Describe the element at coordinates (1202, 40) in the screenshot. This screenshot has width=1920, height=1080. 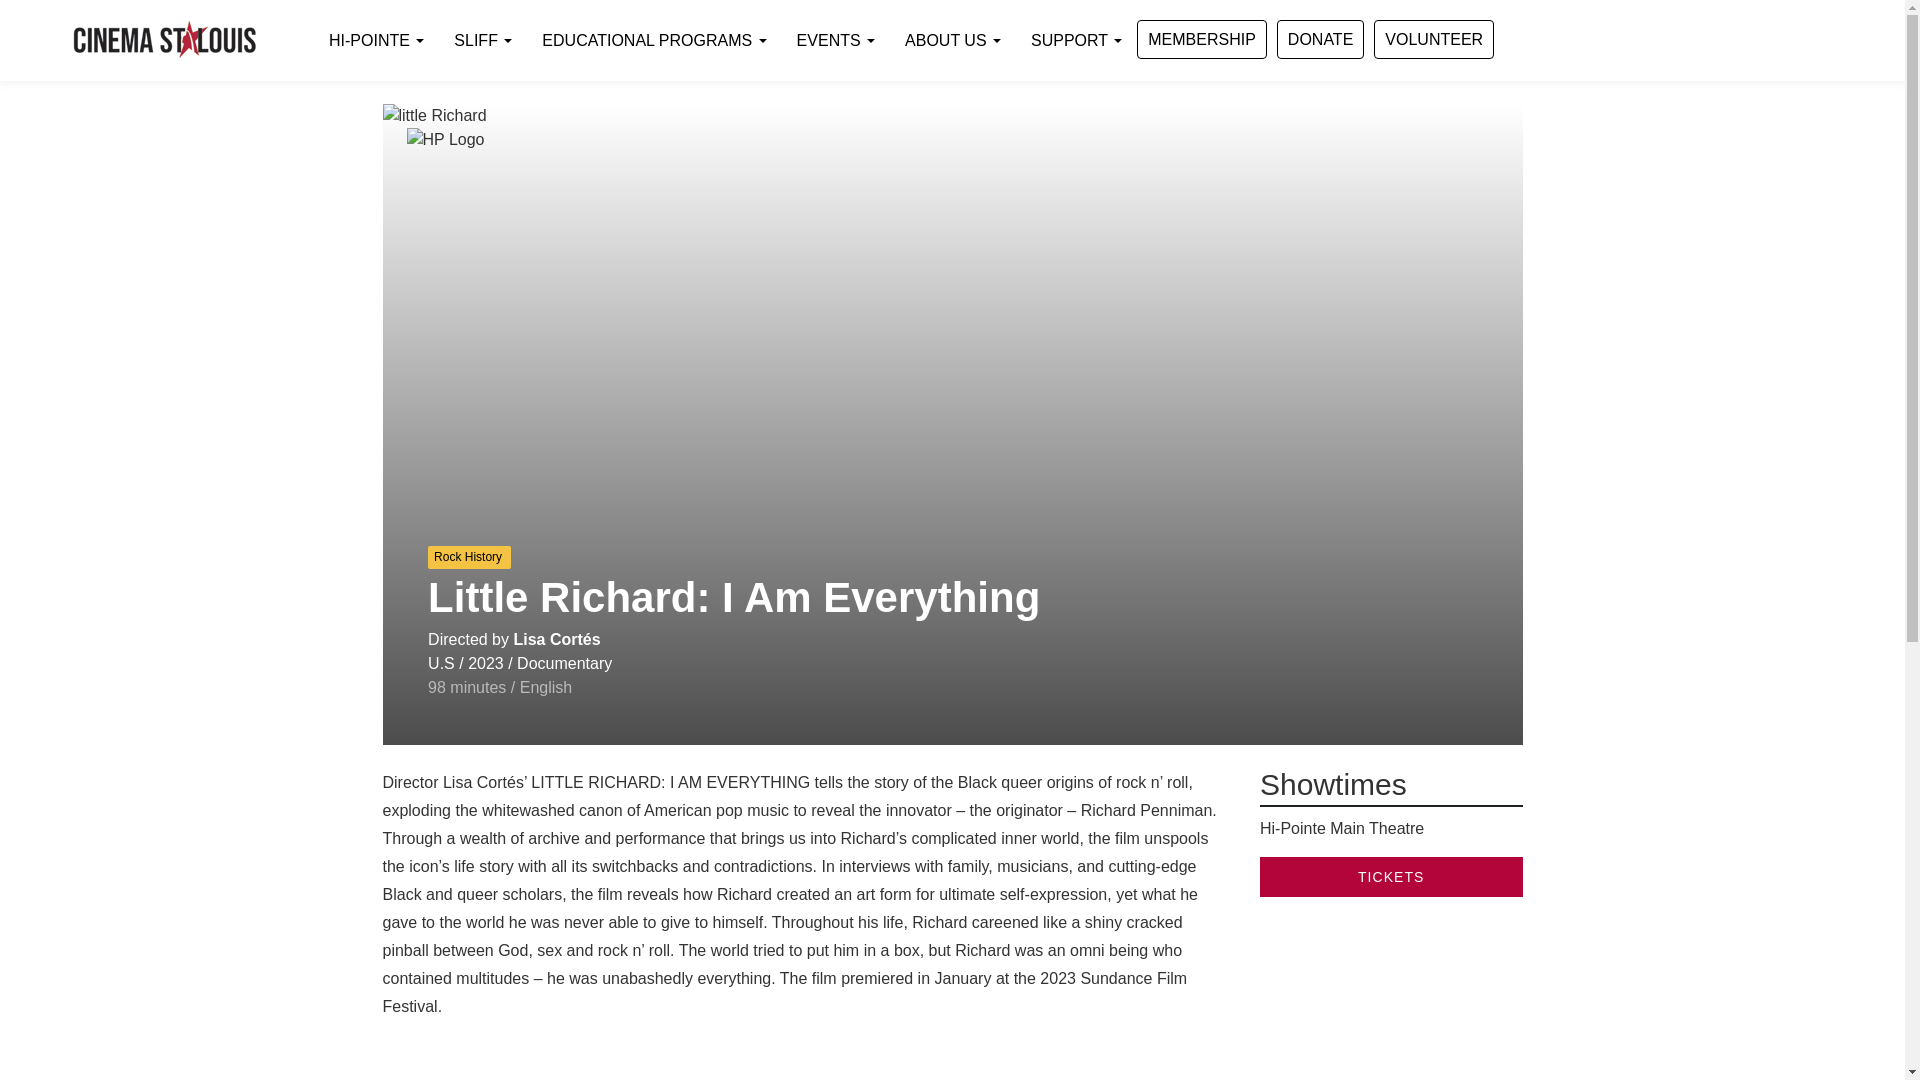
I see `MEMBERSHIP` at that location.